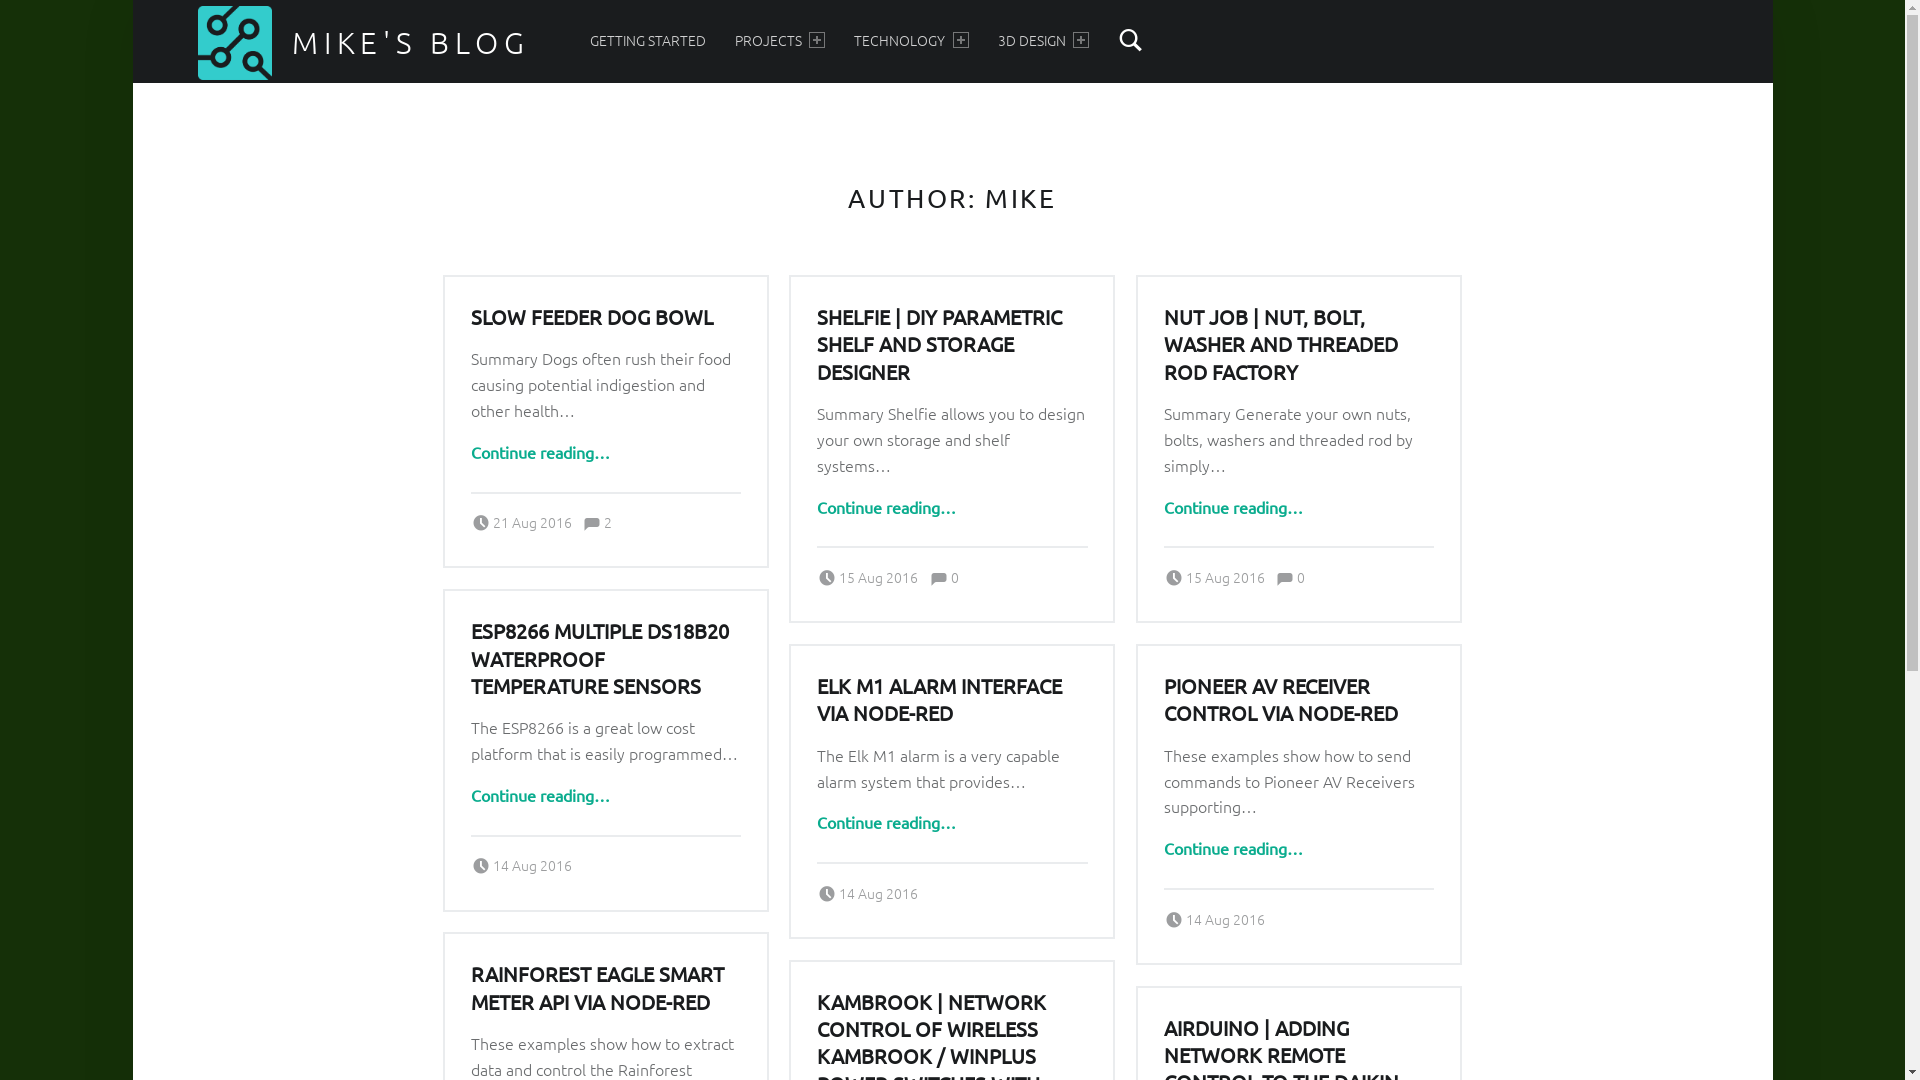 The height and width of the screenshot is (1080, 1920). I want to click on MIKE'S BLOG, so click(411, 42).